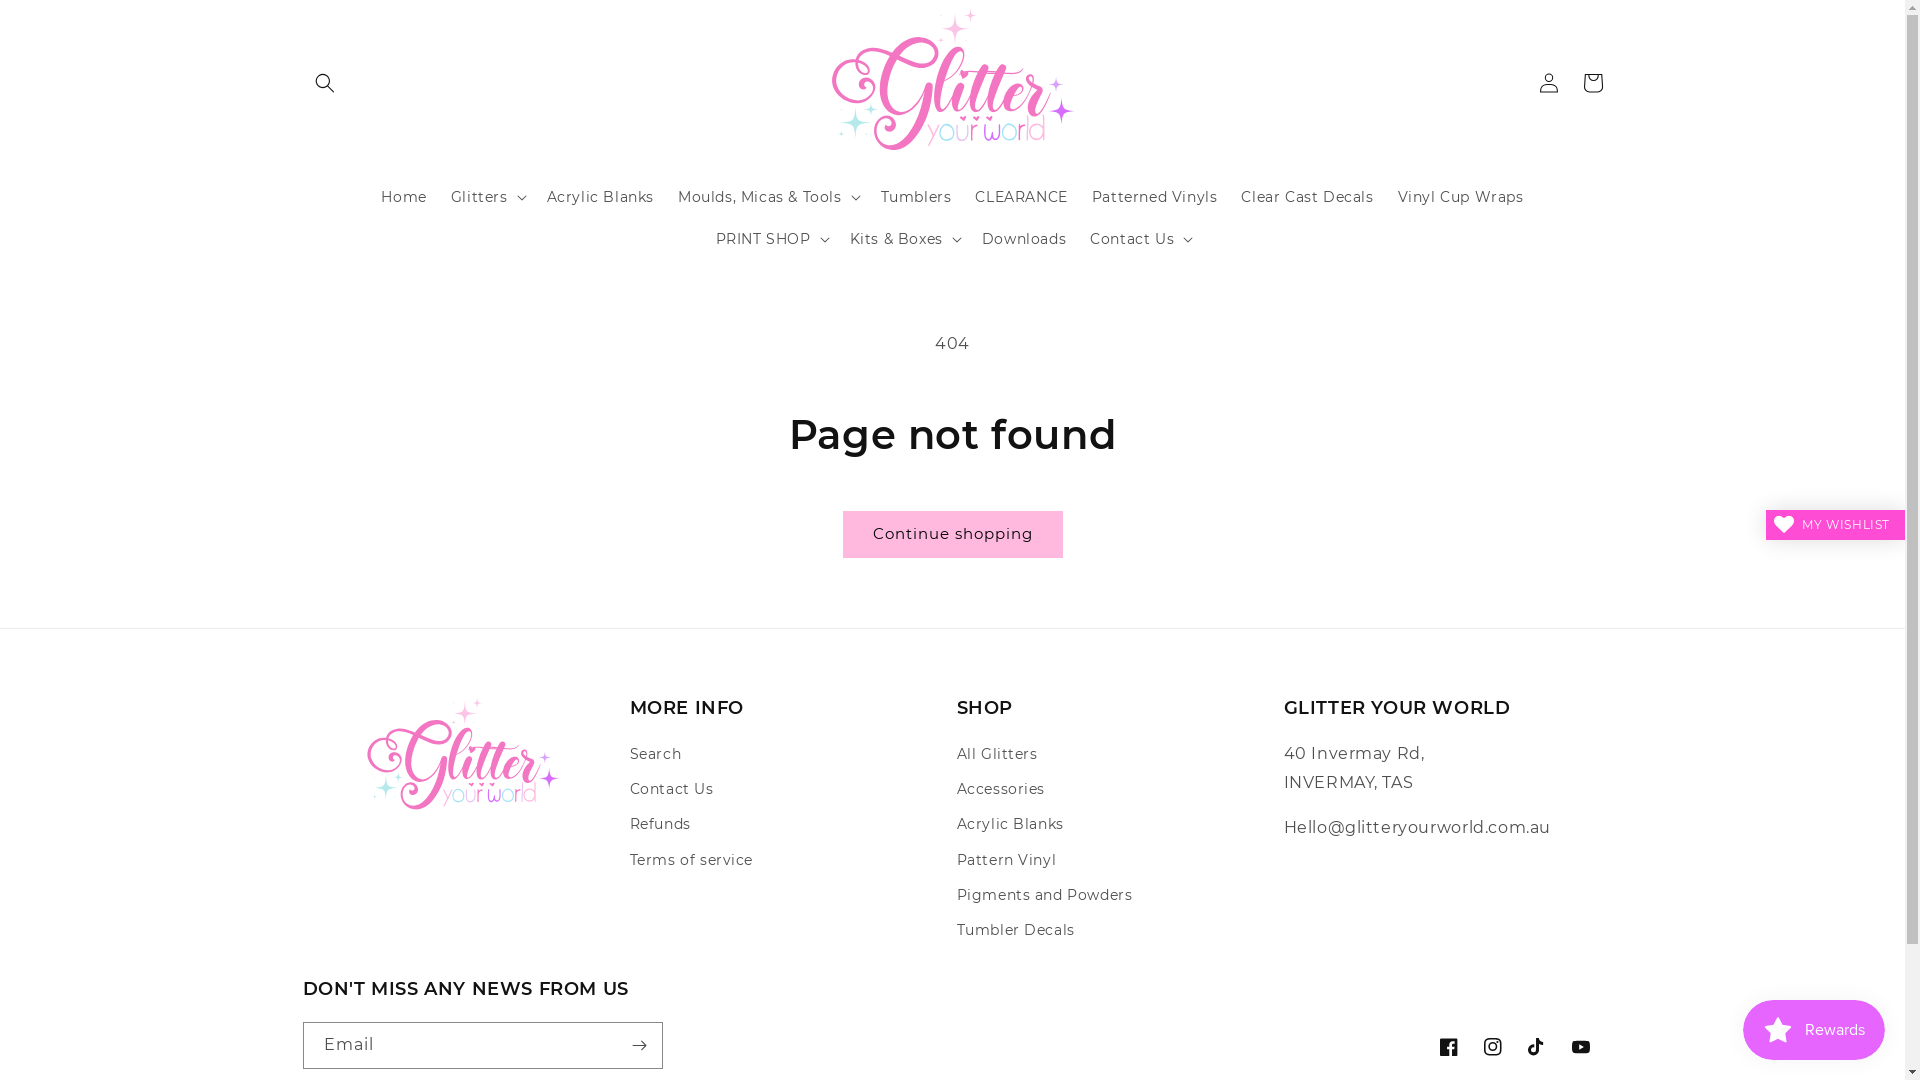 The image size is (1920, 1080). What do you see at coordinates (1814, 1030) in the screenshot?
I see `Smile.io Rewards Program Launcher` at bounding box center [1814, 1030].